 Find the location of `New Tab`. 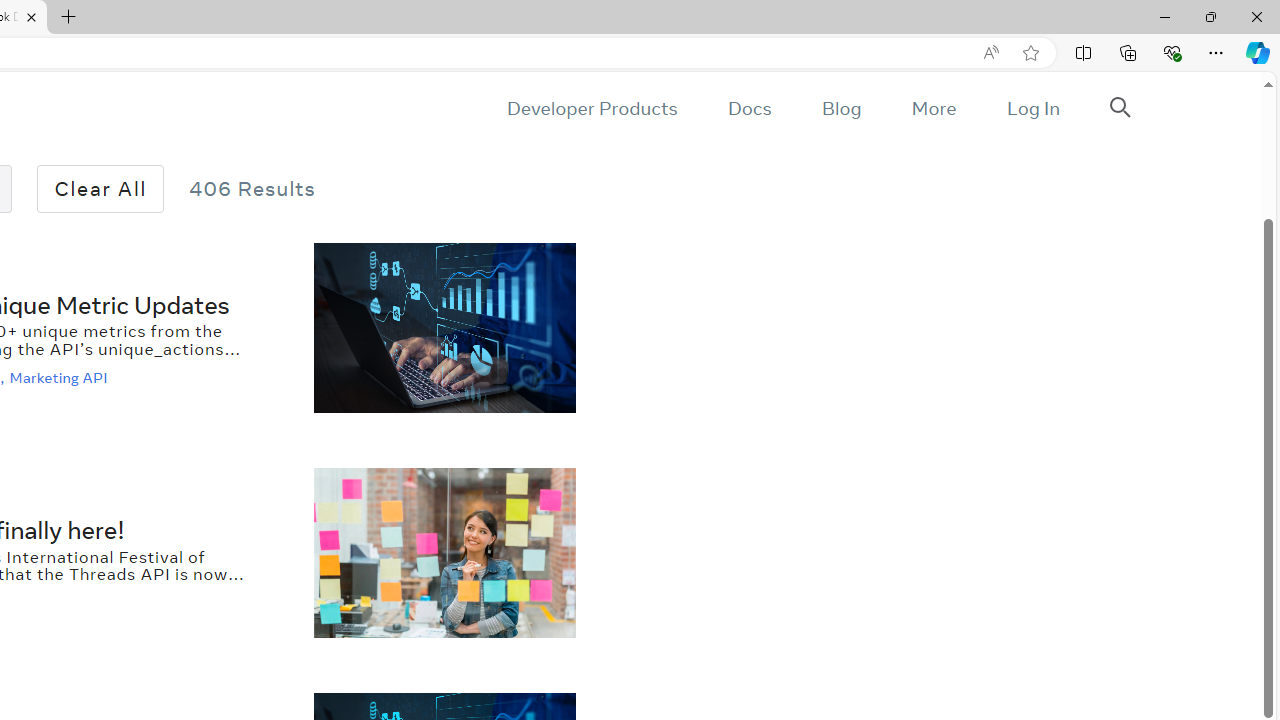

New Tab is located at coordinates (69, 18).